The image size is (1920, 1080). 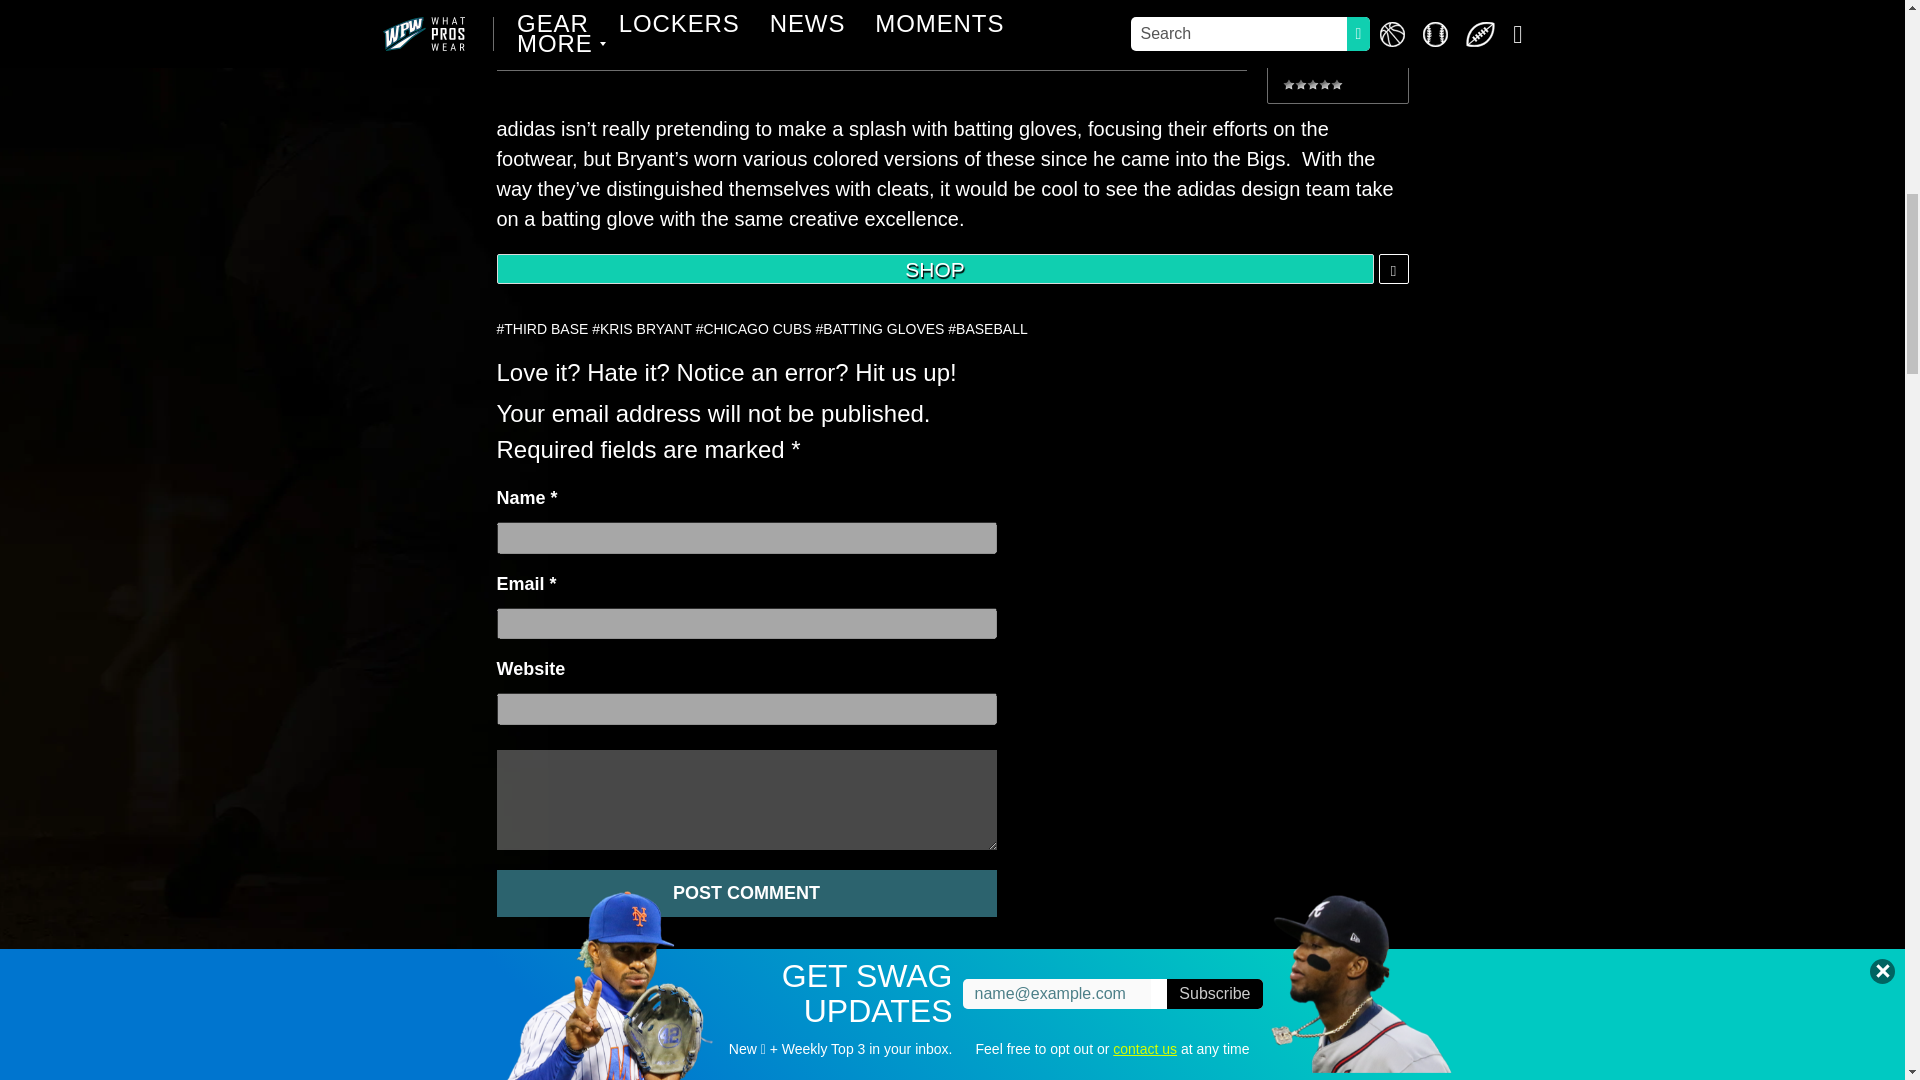 What do you see at coordinates (746, 893) in the screenshot?
I see `Post Comment` at bounding box center [746, 893].